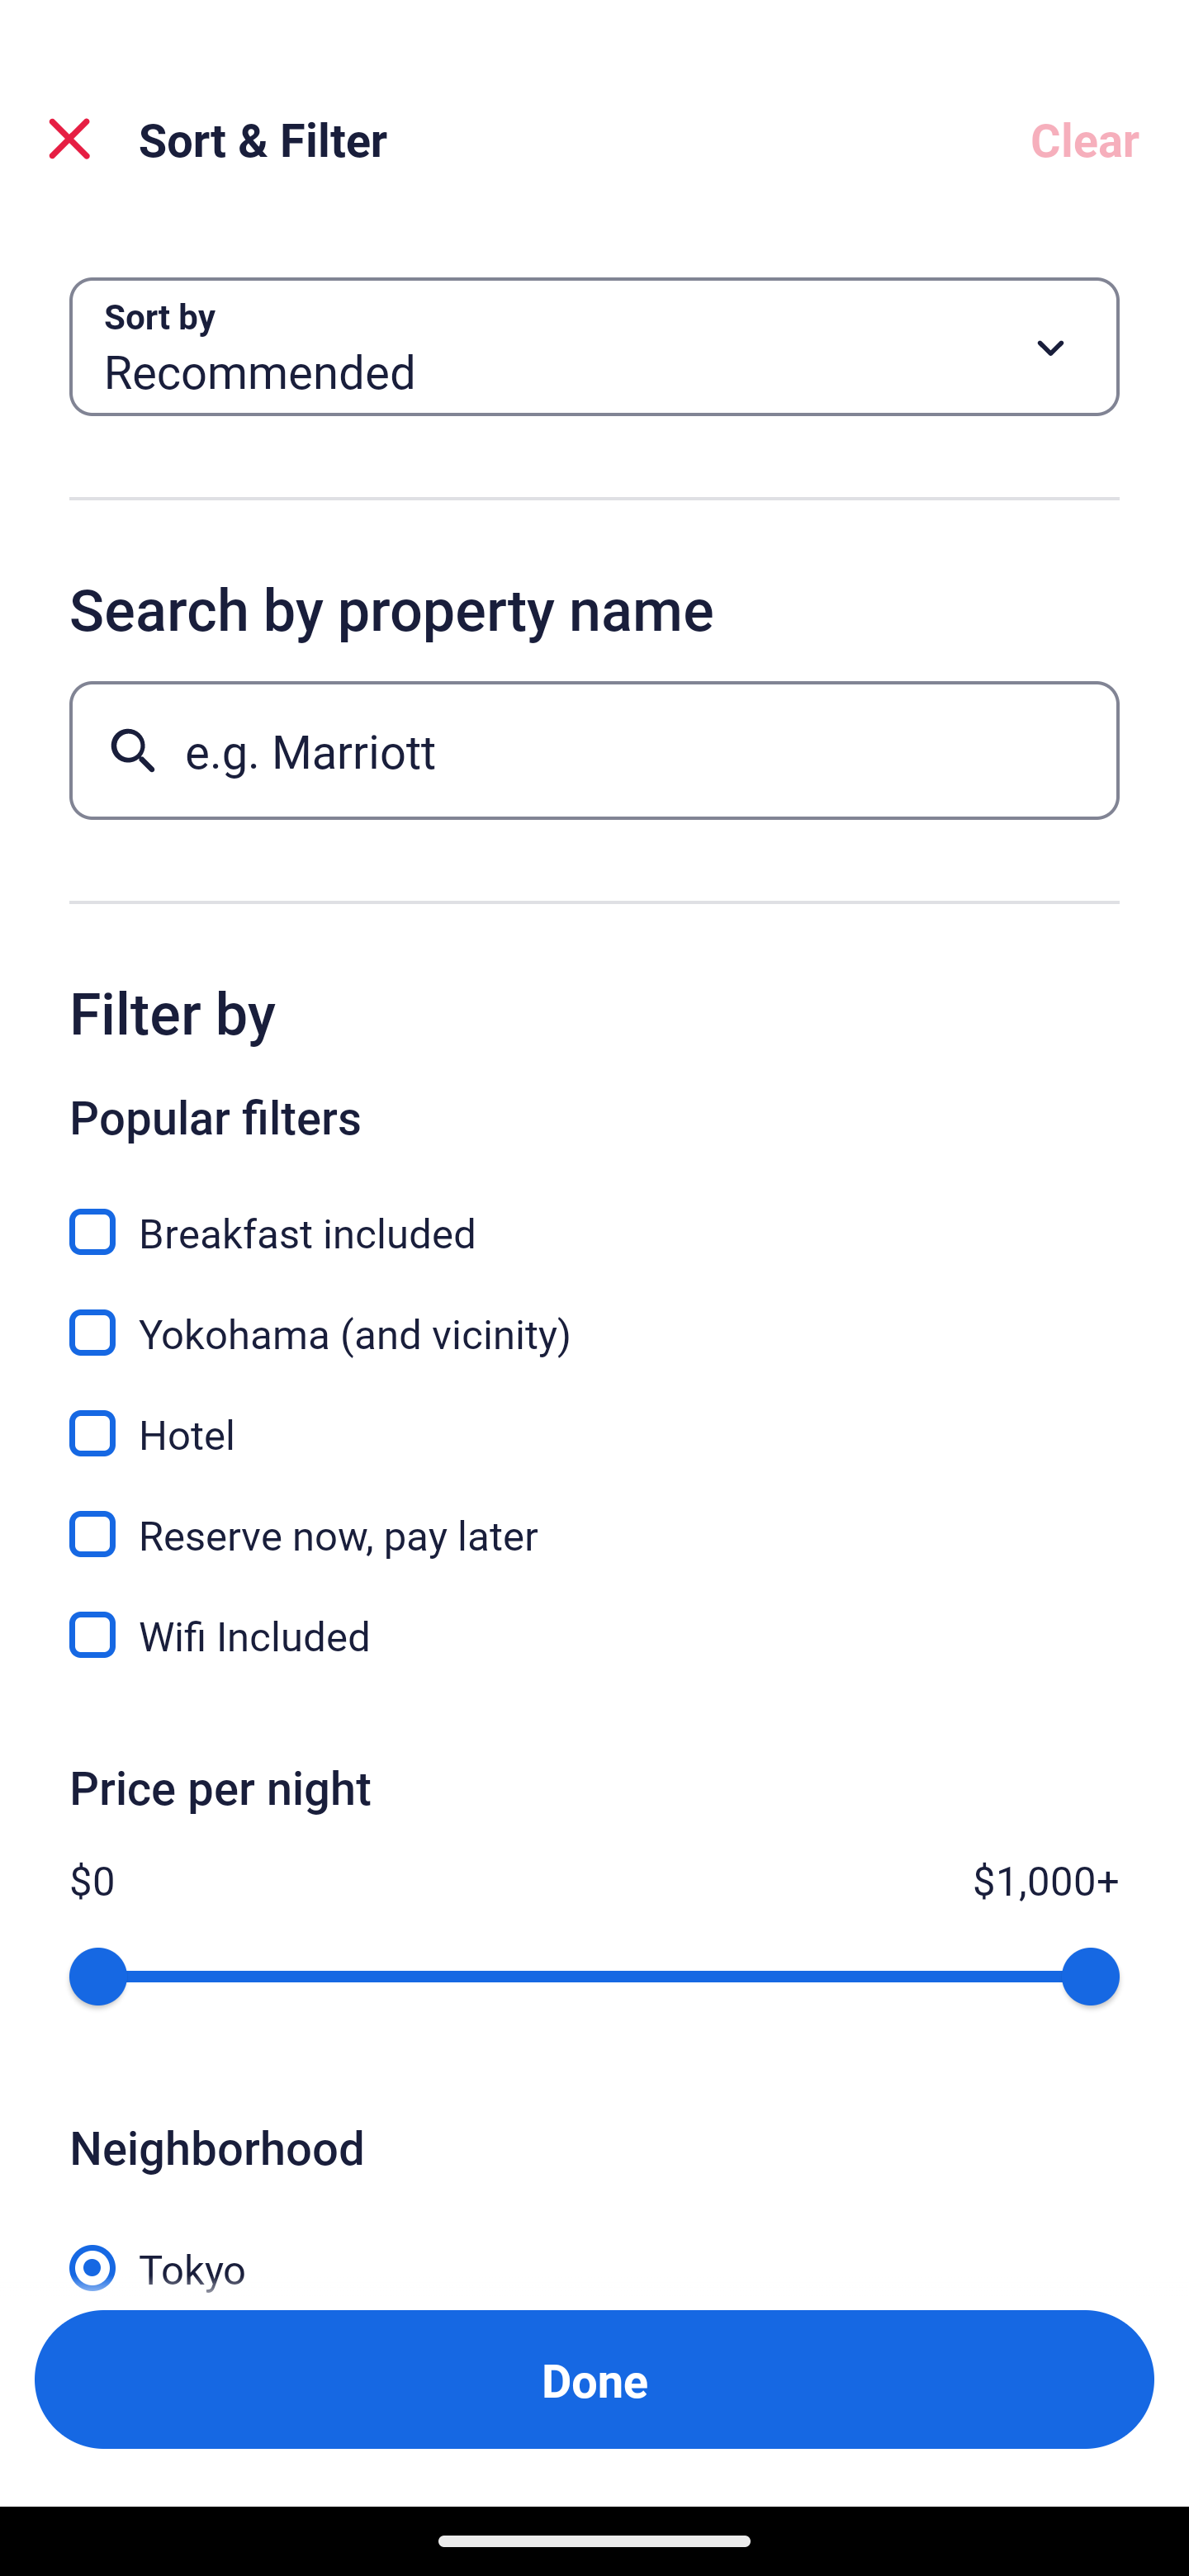 This screenshot has height=2576, width=1189. Describe the element at coordinates (594, 1635) in the screenshot. I see `Wifi Included, Wifi Included` at that location.